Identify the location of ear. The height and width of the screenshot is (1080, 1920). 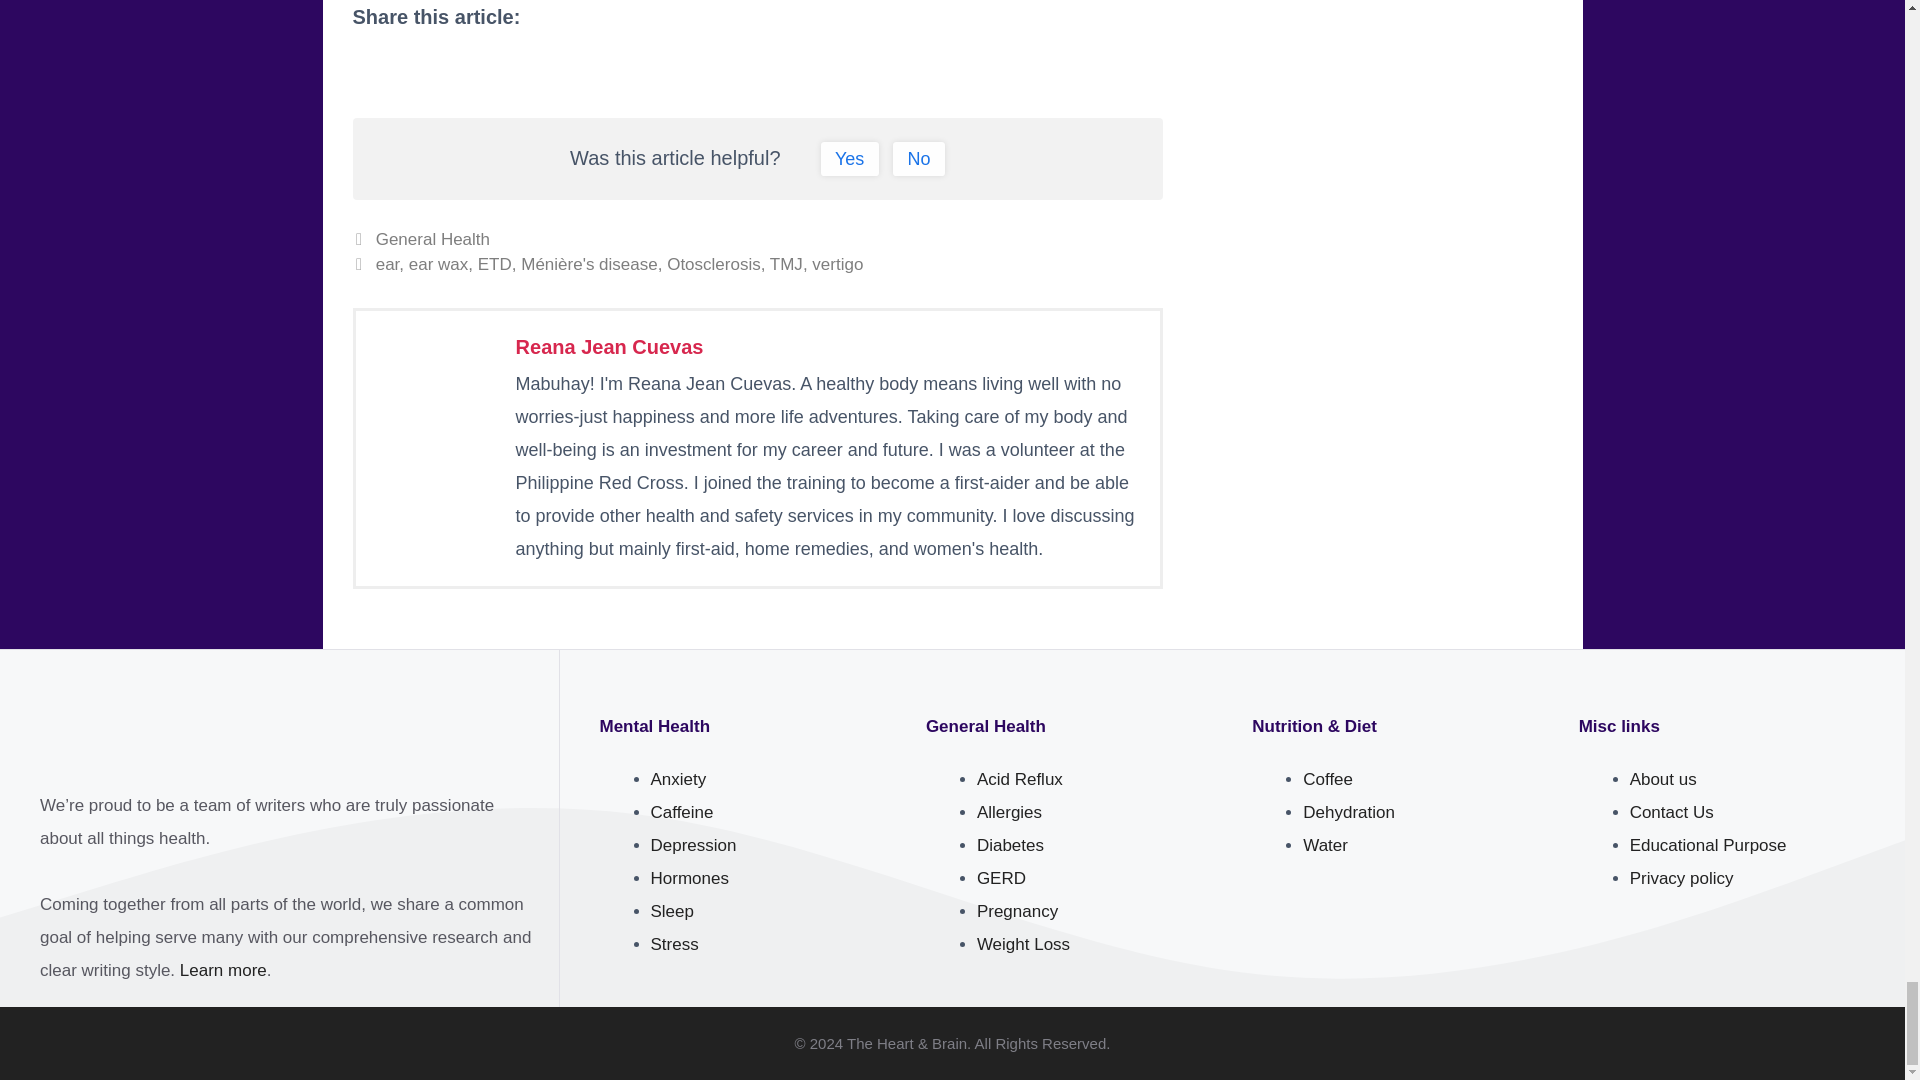
(388, 264).